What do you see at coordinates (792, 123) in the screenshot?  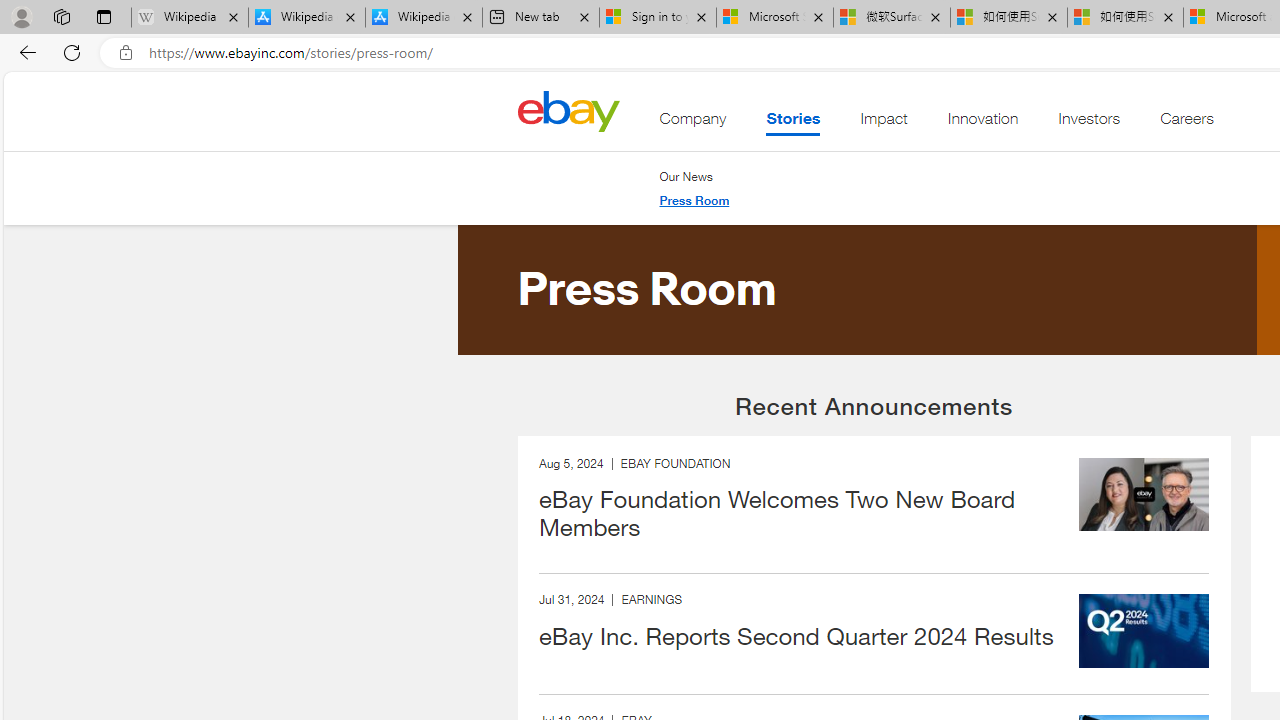 I see `Stories . This is the current section.` at bounding box center [792, 123].